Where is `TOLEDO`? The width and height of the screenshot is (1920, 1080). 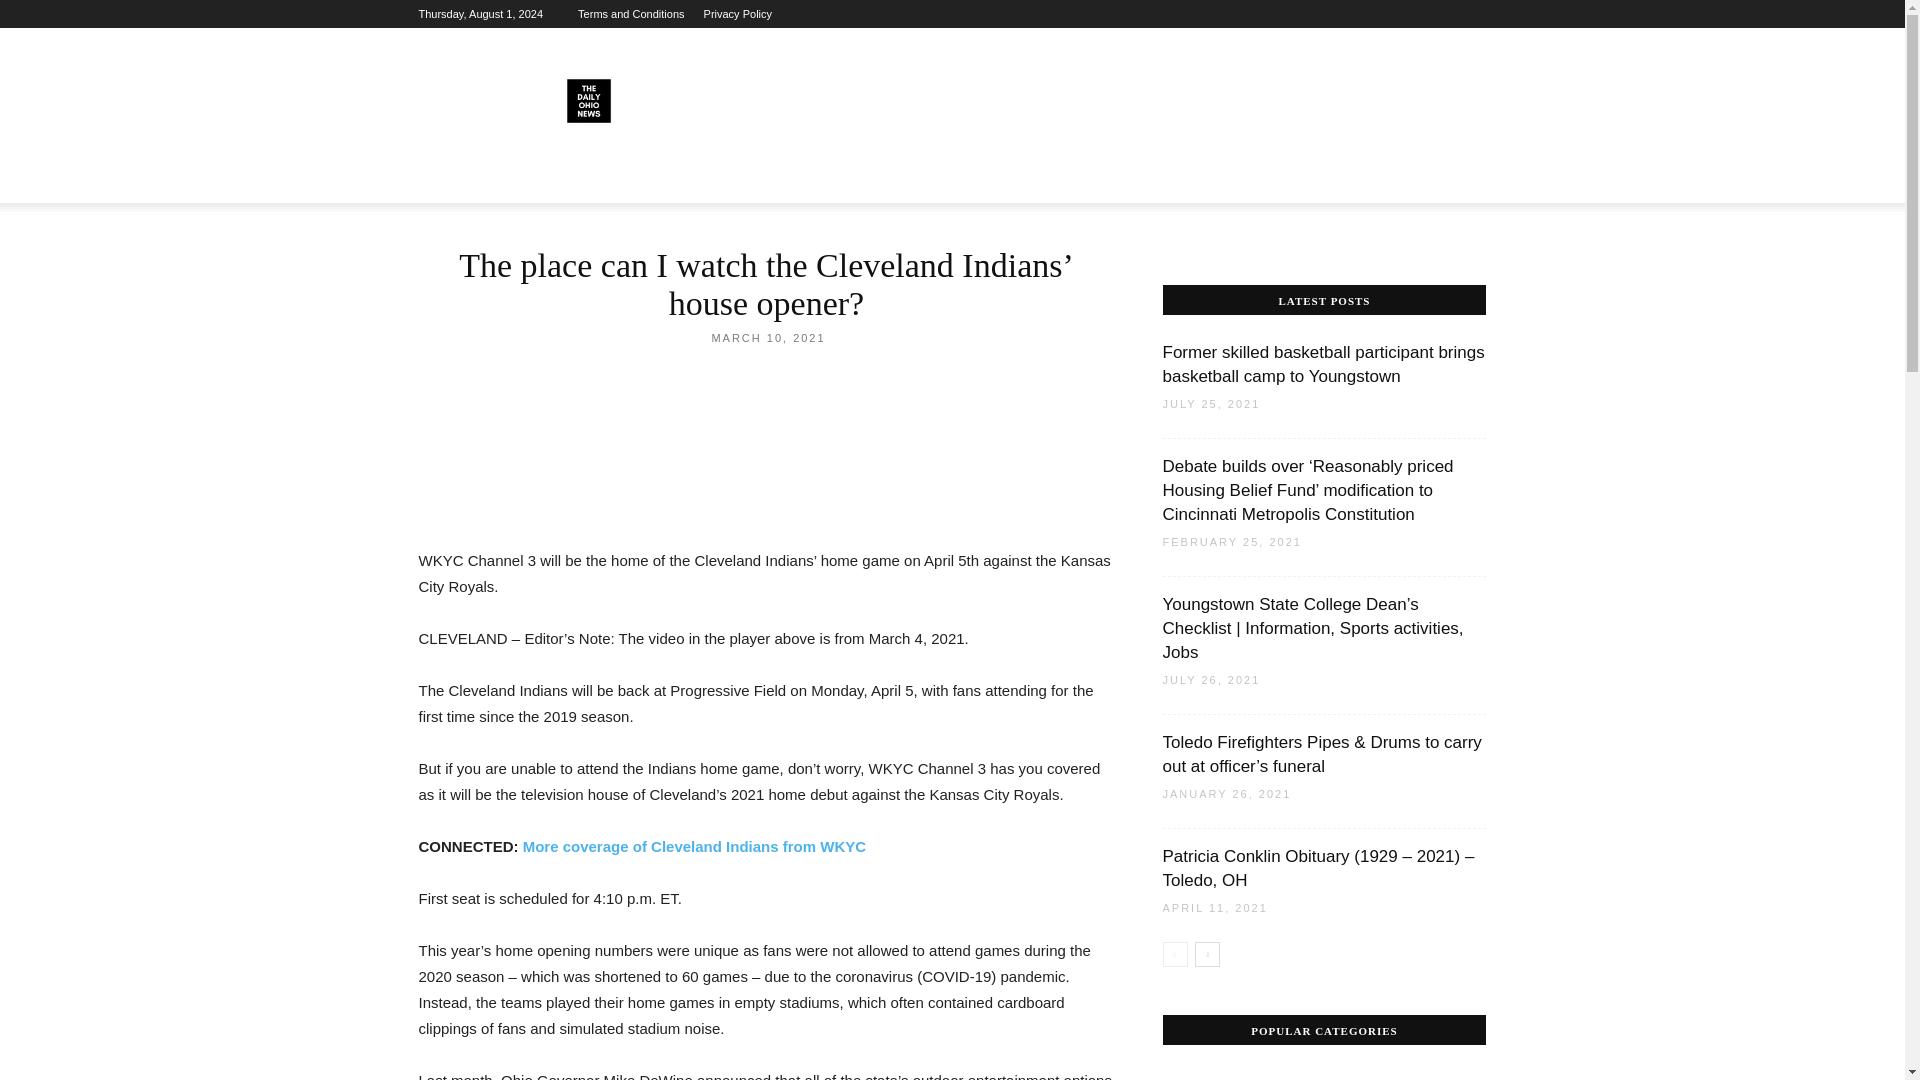
TOLEDO is located at coordinates (810, 179).